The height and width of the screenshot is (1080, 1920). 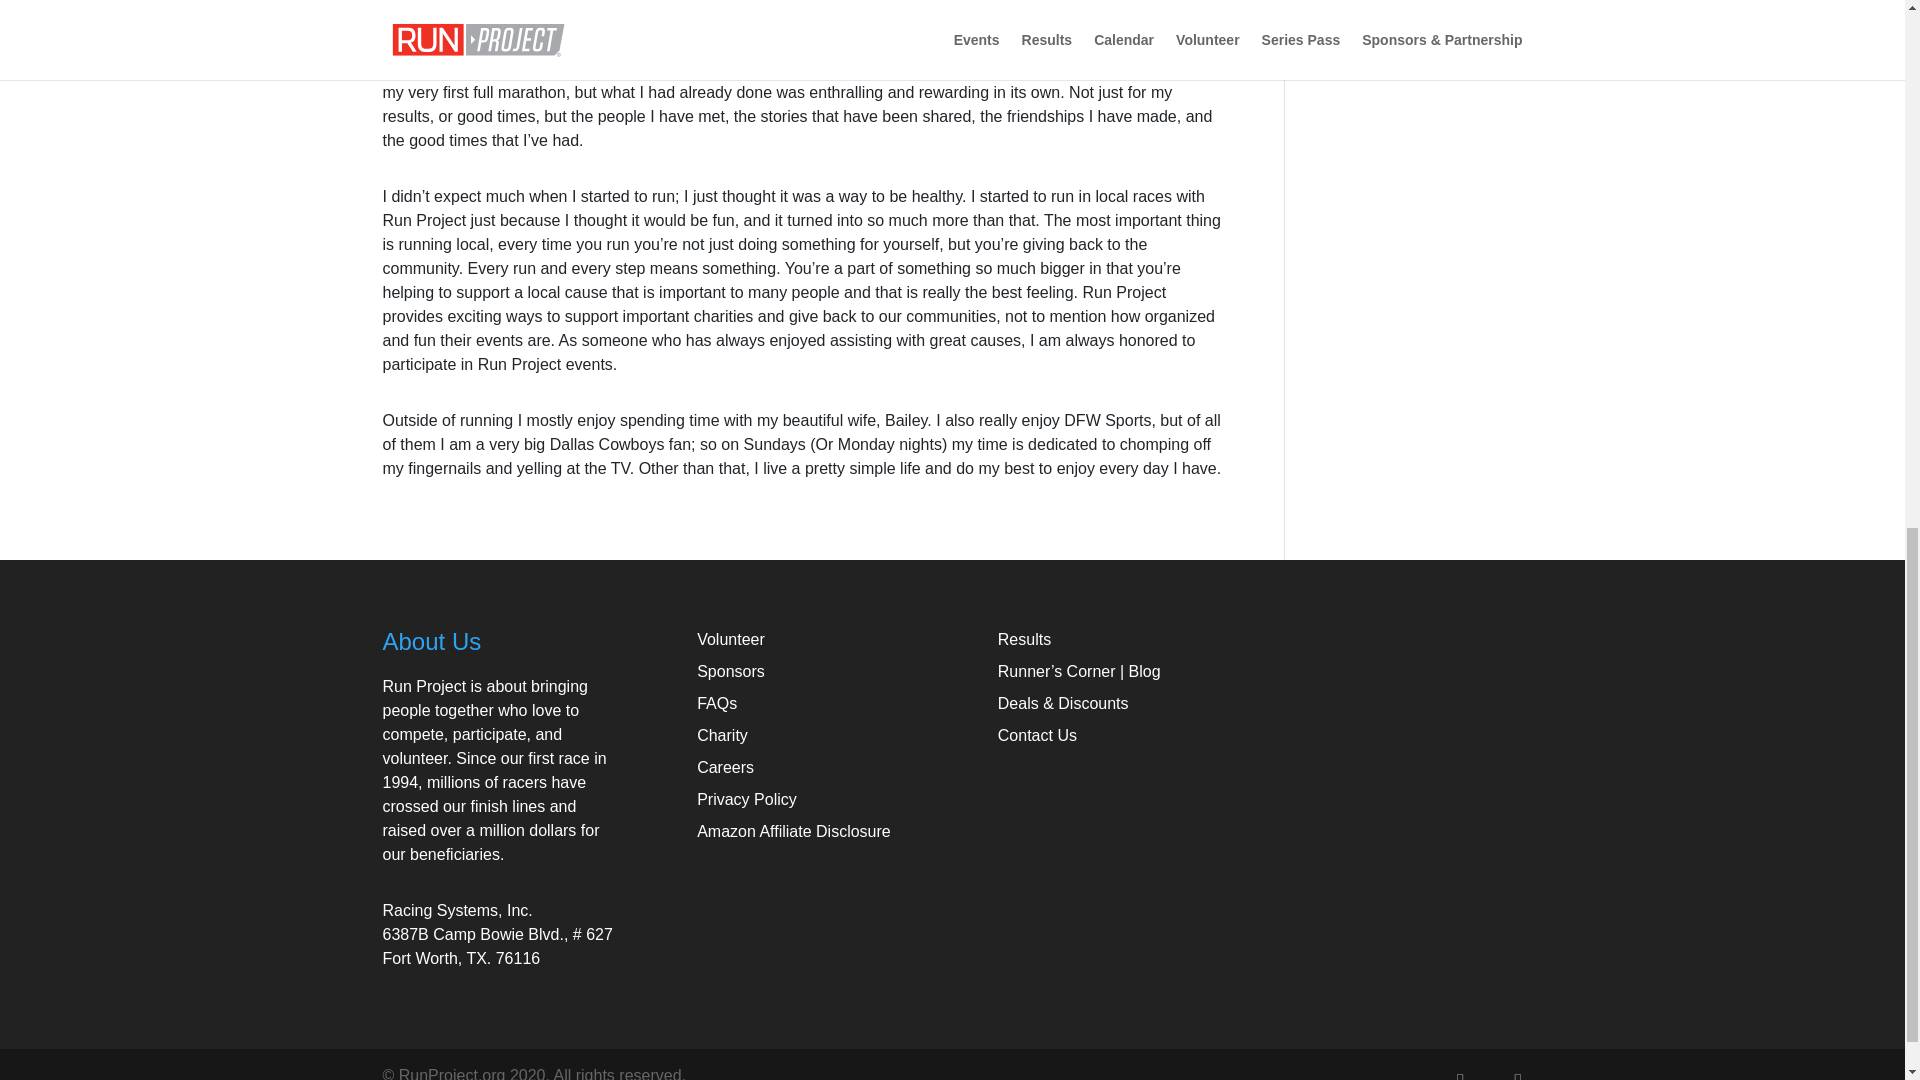 I want to click on Results, so click(x=1024, y=639).